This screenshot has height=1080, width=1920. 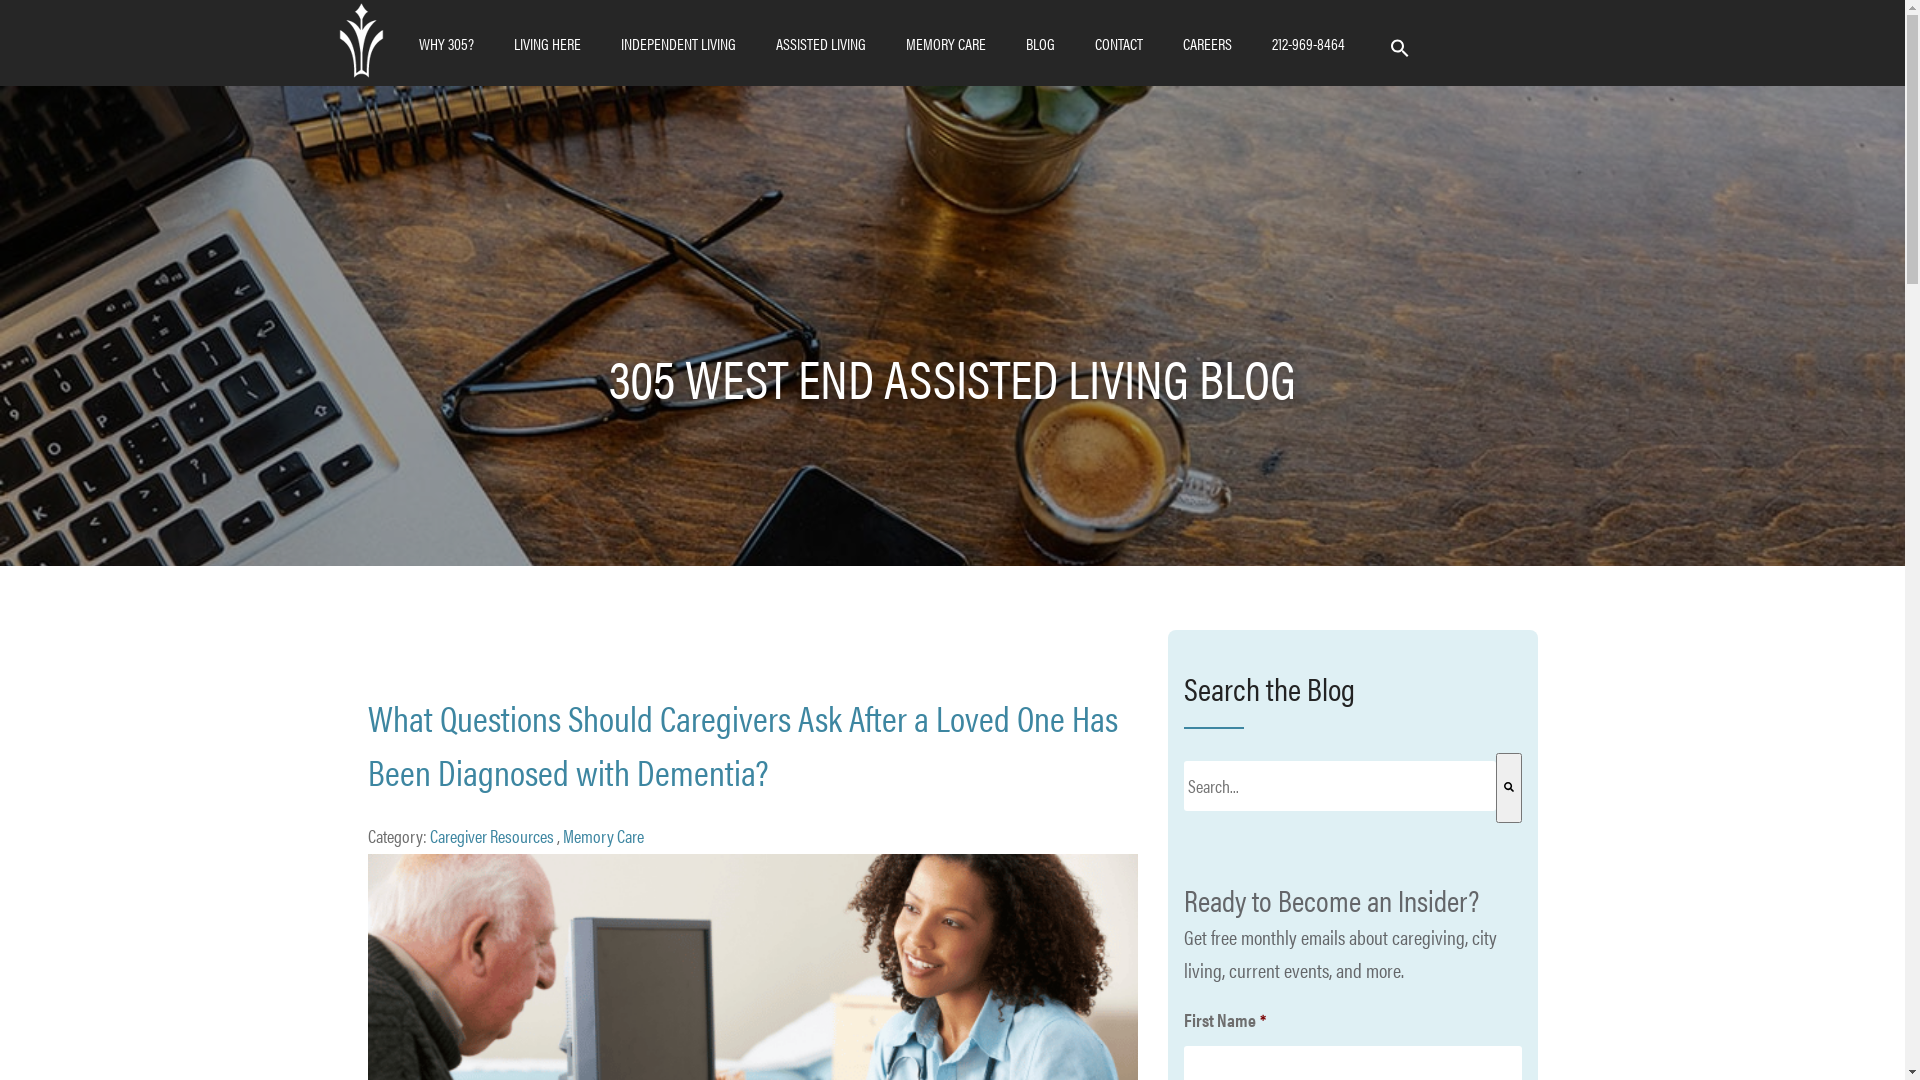 I want to click on CONTACT, so click(x=1118, y=44).